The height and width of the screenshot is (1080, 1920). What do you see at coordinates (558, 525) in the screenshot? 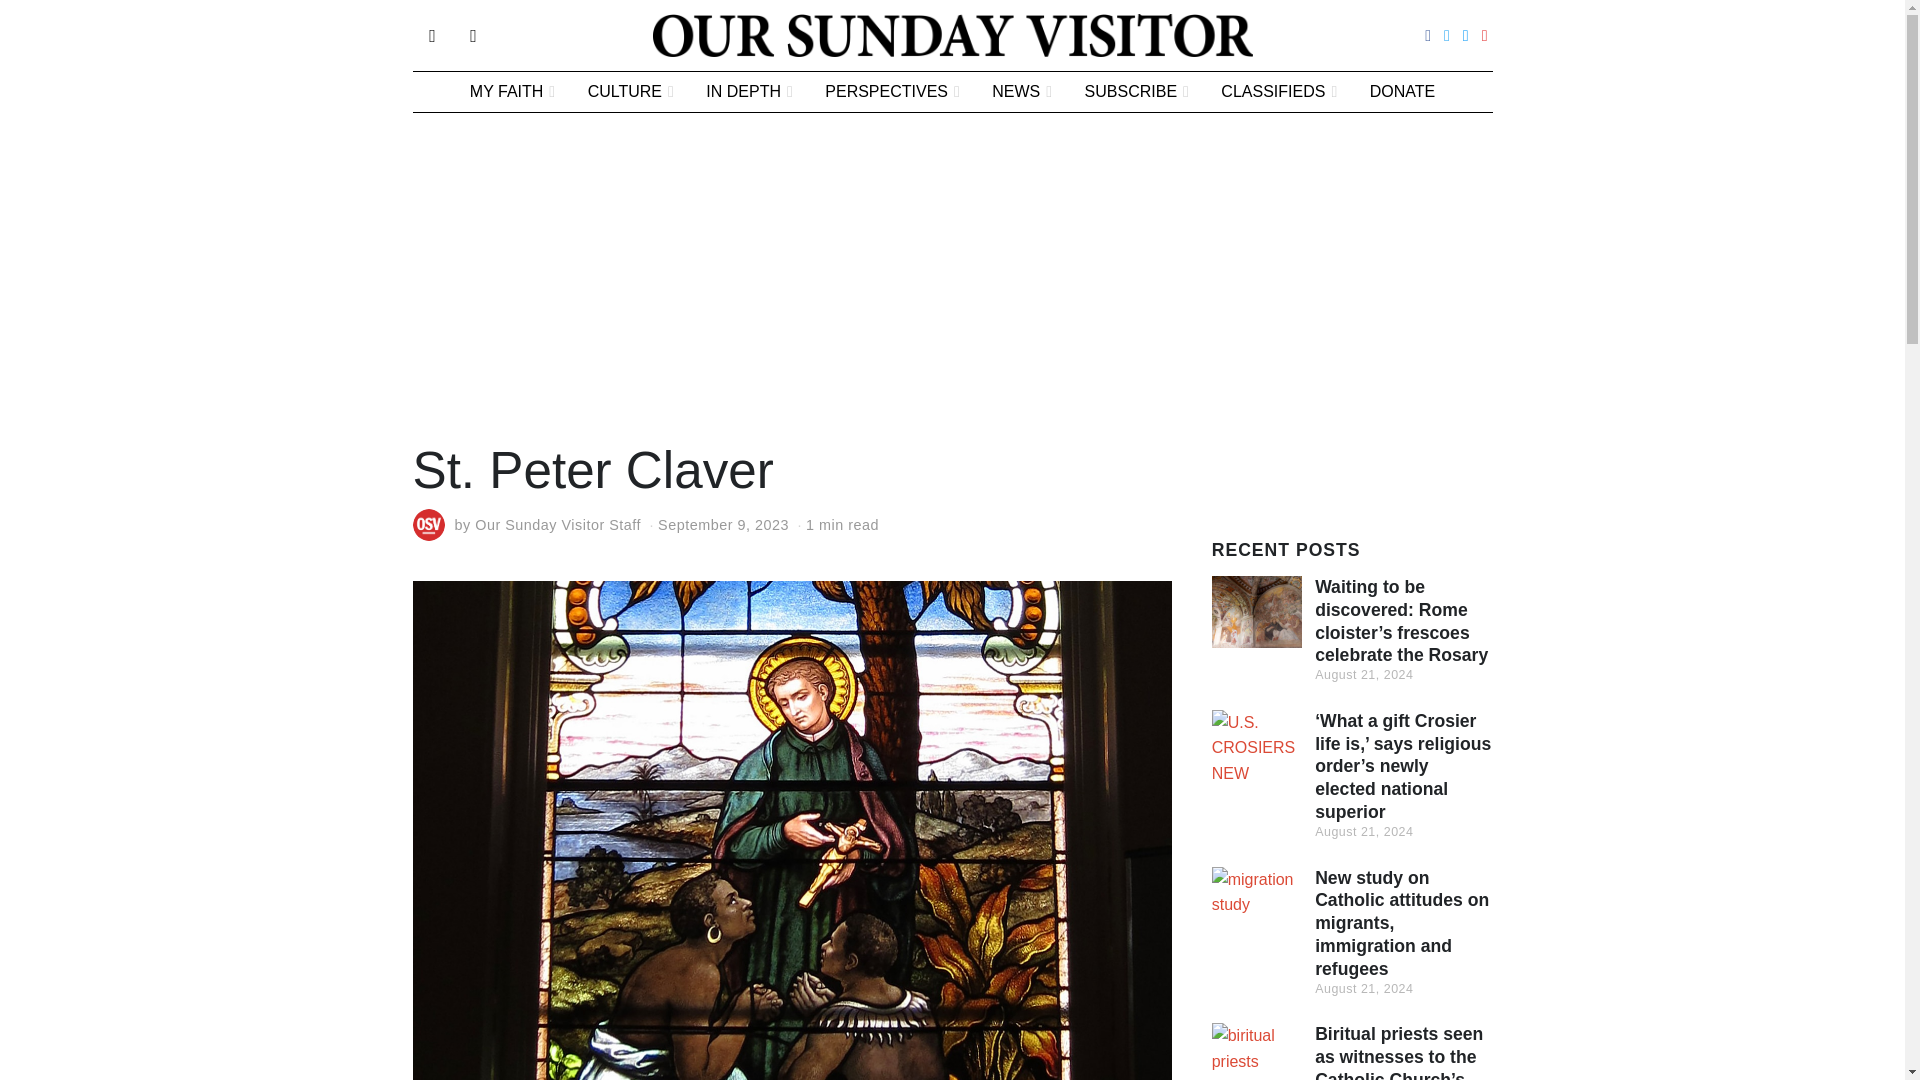
I see `Our Sunday Visitor Staff` at bounding box center [558, 525].